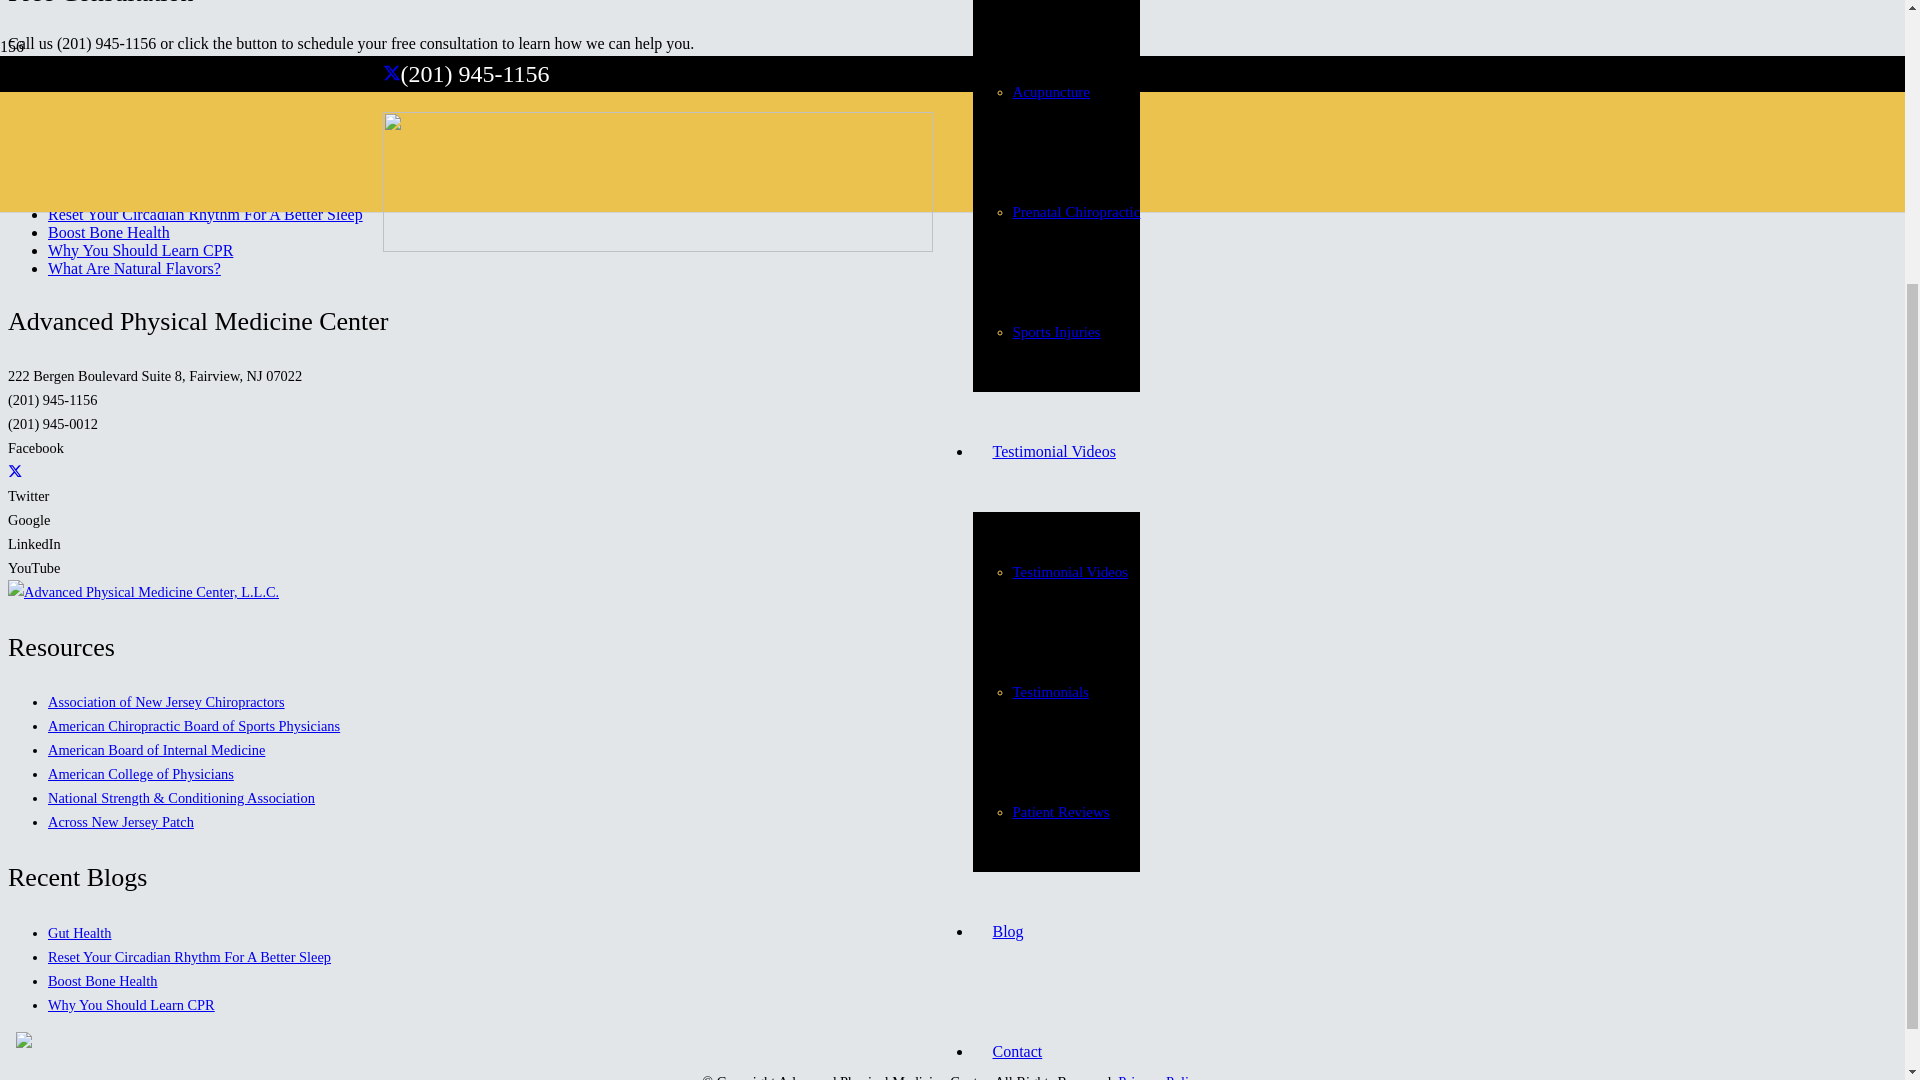 The image size is (1920, 1080). What do you see at coordinates (1054, 1021) in the screenshot?
I see `EWAVES FIT` at bounding box center [1054, 1021].